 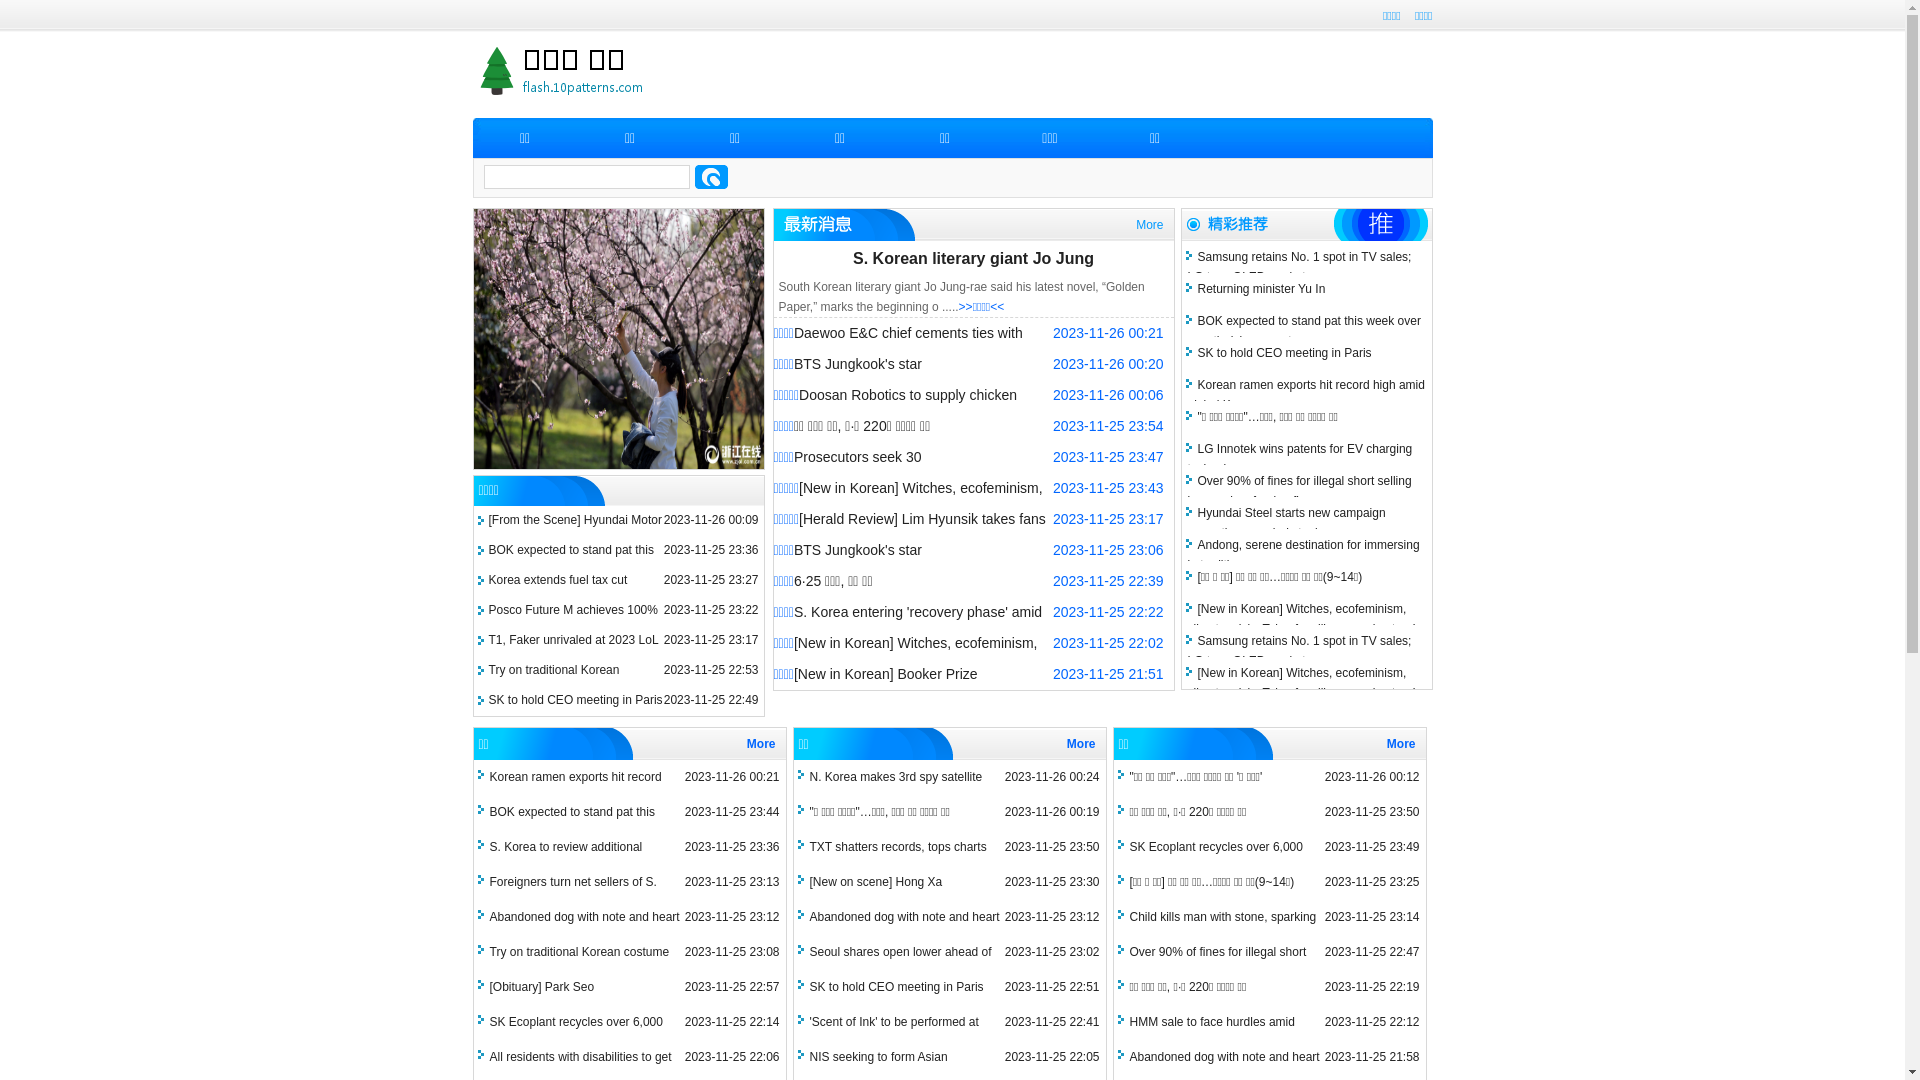 What do you see at coordinates (1154, 225) in the screenshot?
I see `More` at bounding box center [1154, 225].